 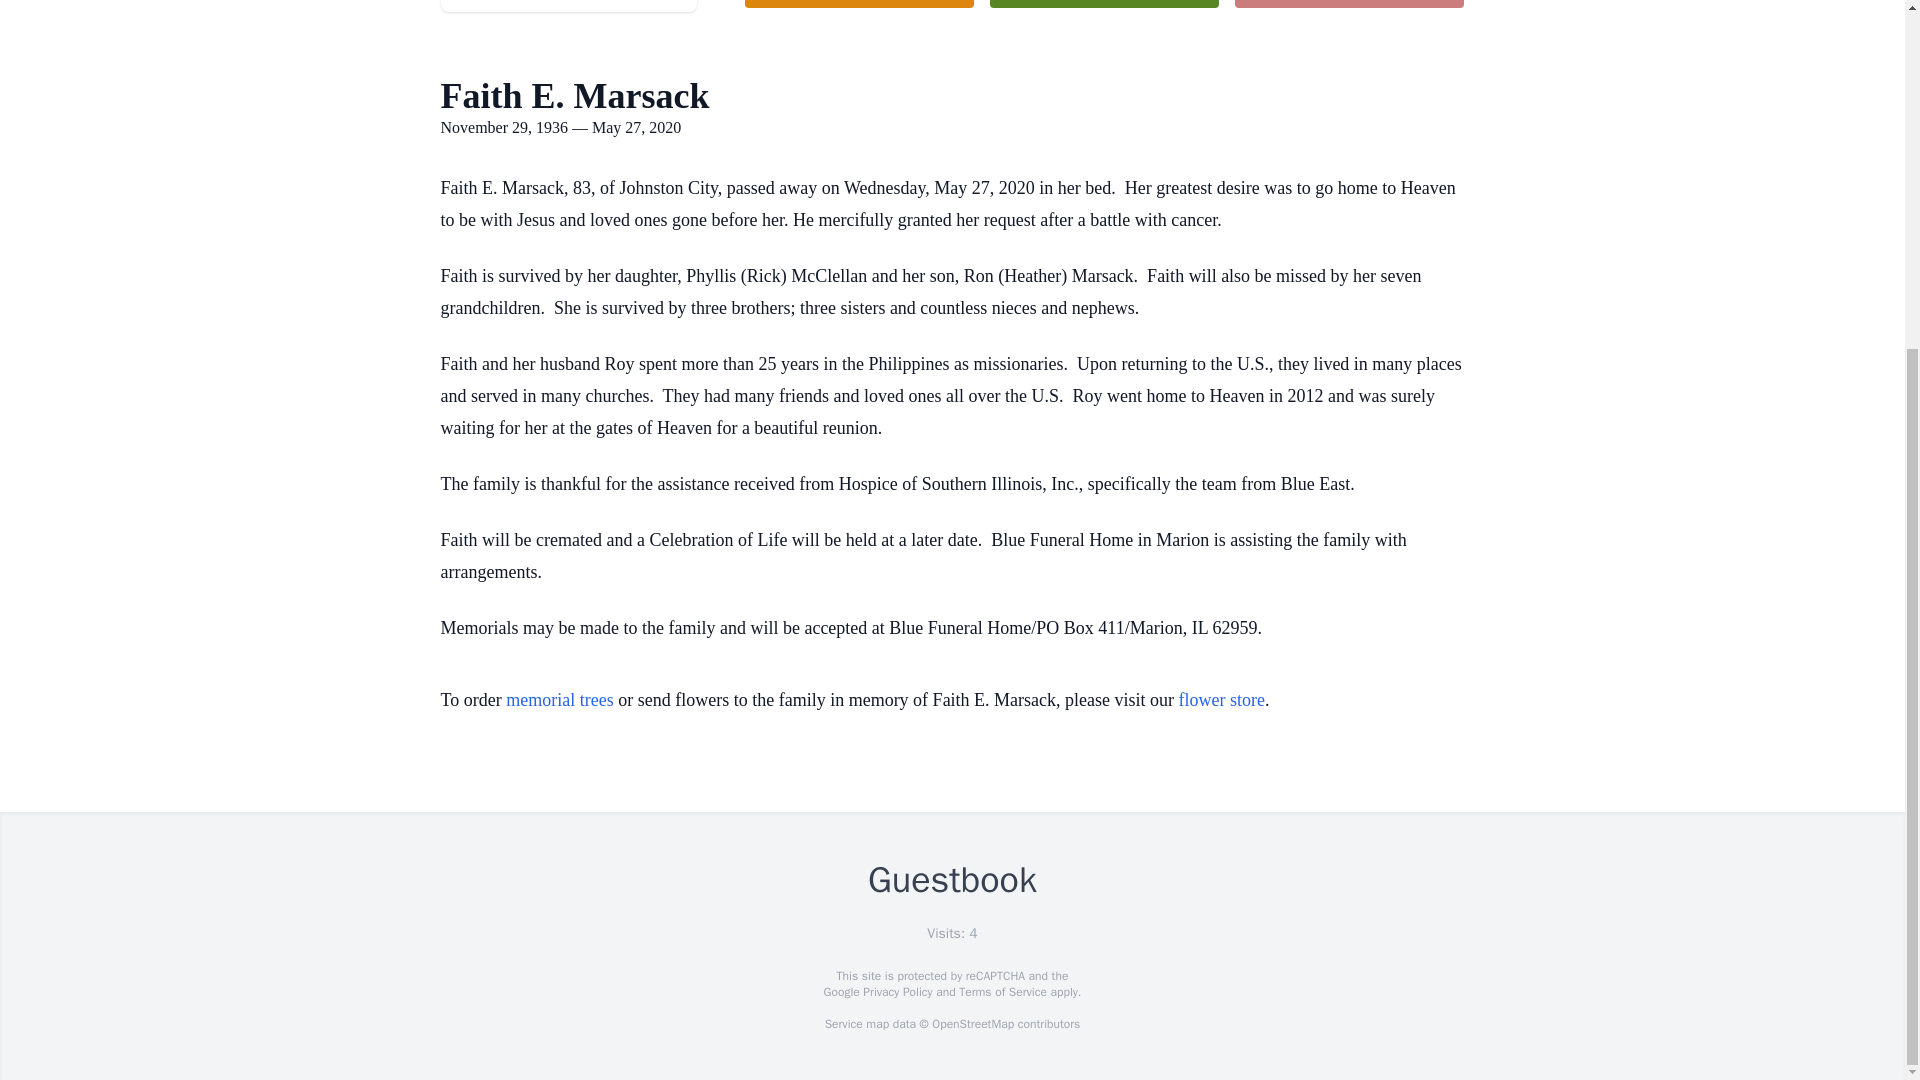 What do you see at coordinates (1002, 992) in the screenshot?
I see `Terms of Service` at bounding box center [1002, 992].